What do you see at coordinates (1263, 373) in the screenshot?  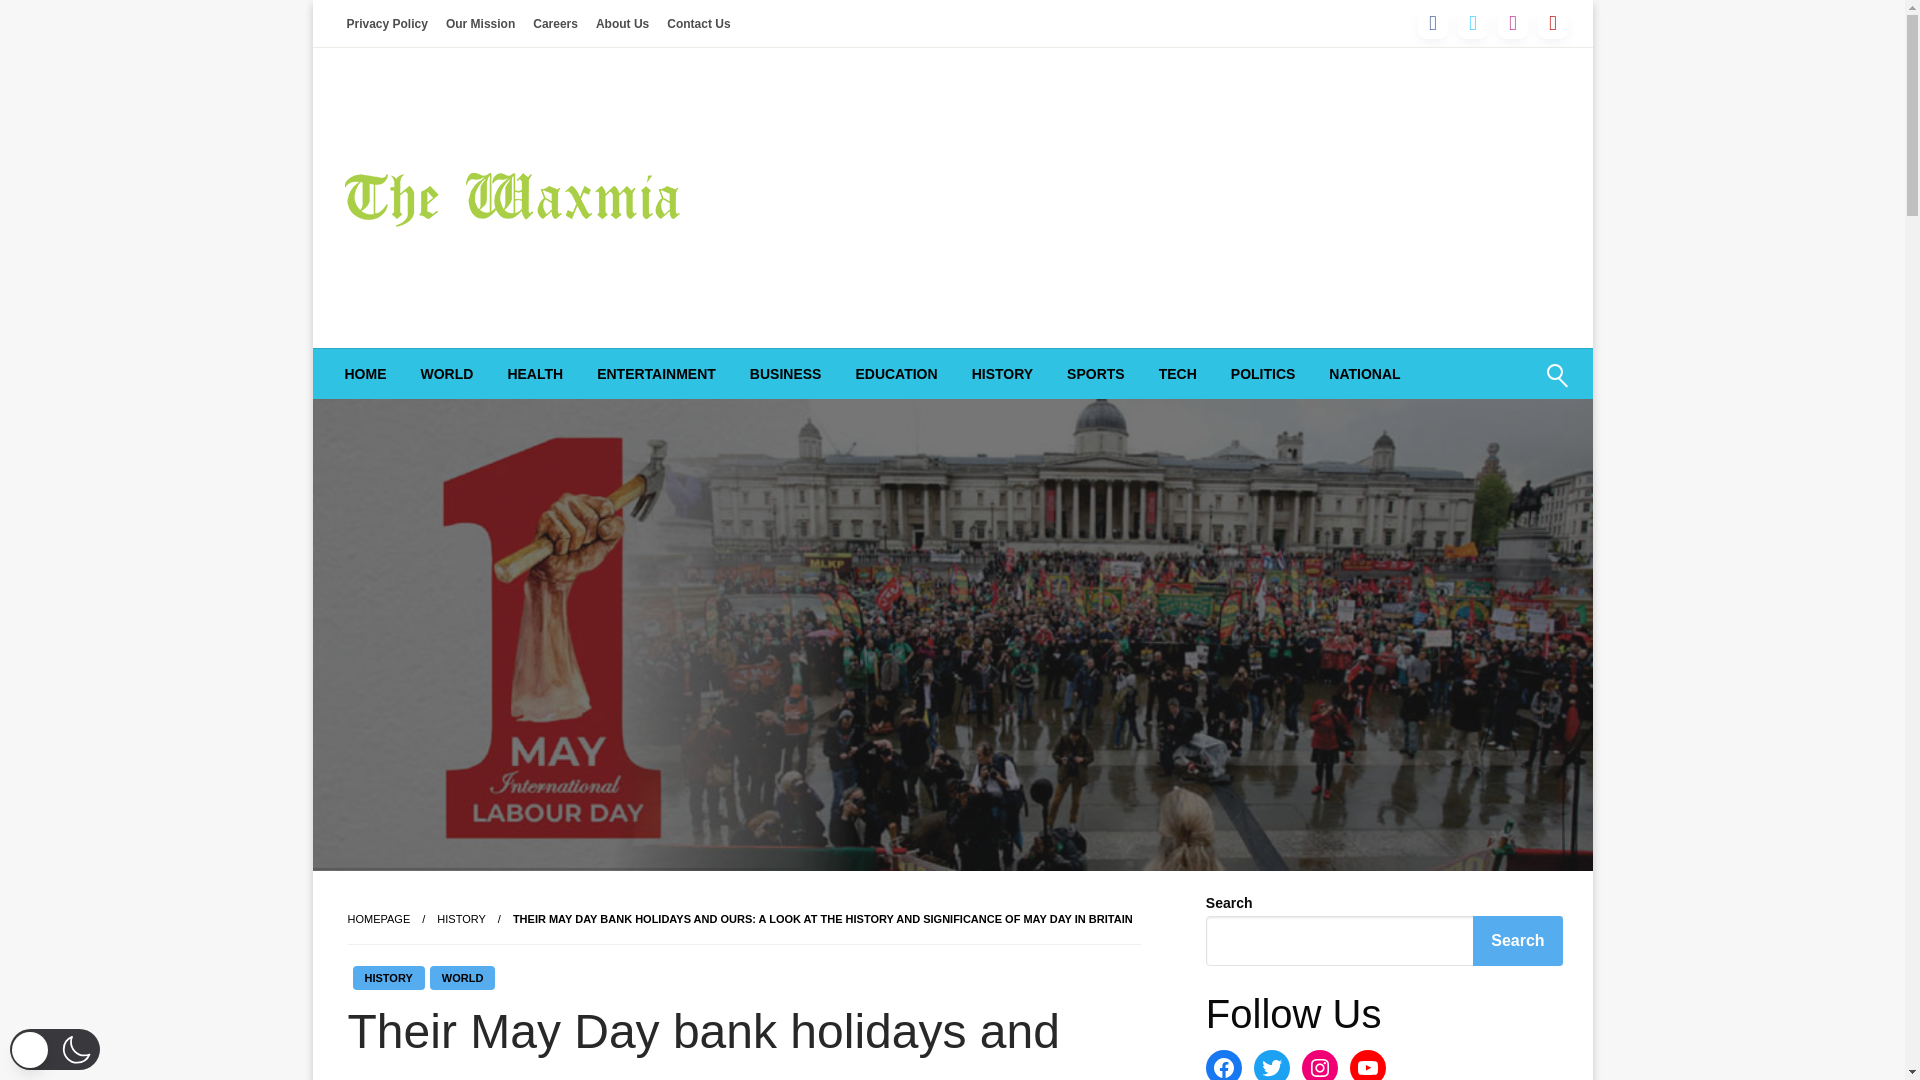 I see `POLITICS` at bounding box center [1263, 373].